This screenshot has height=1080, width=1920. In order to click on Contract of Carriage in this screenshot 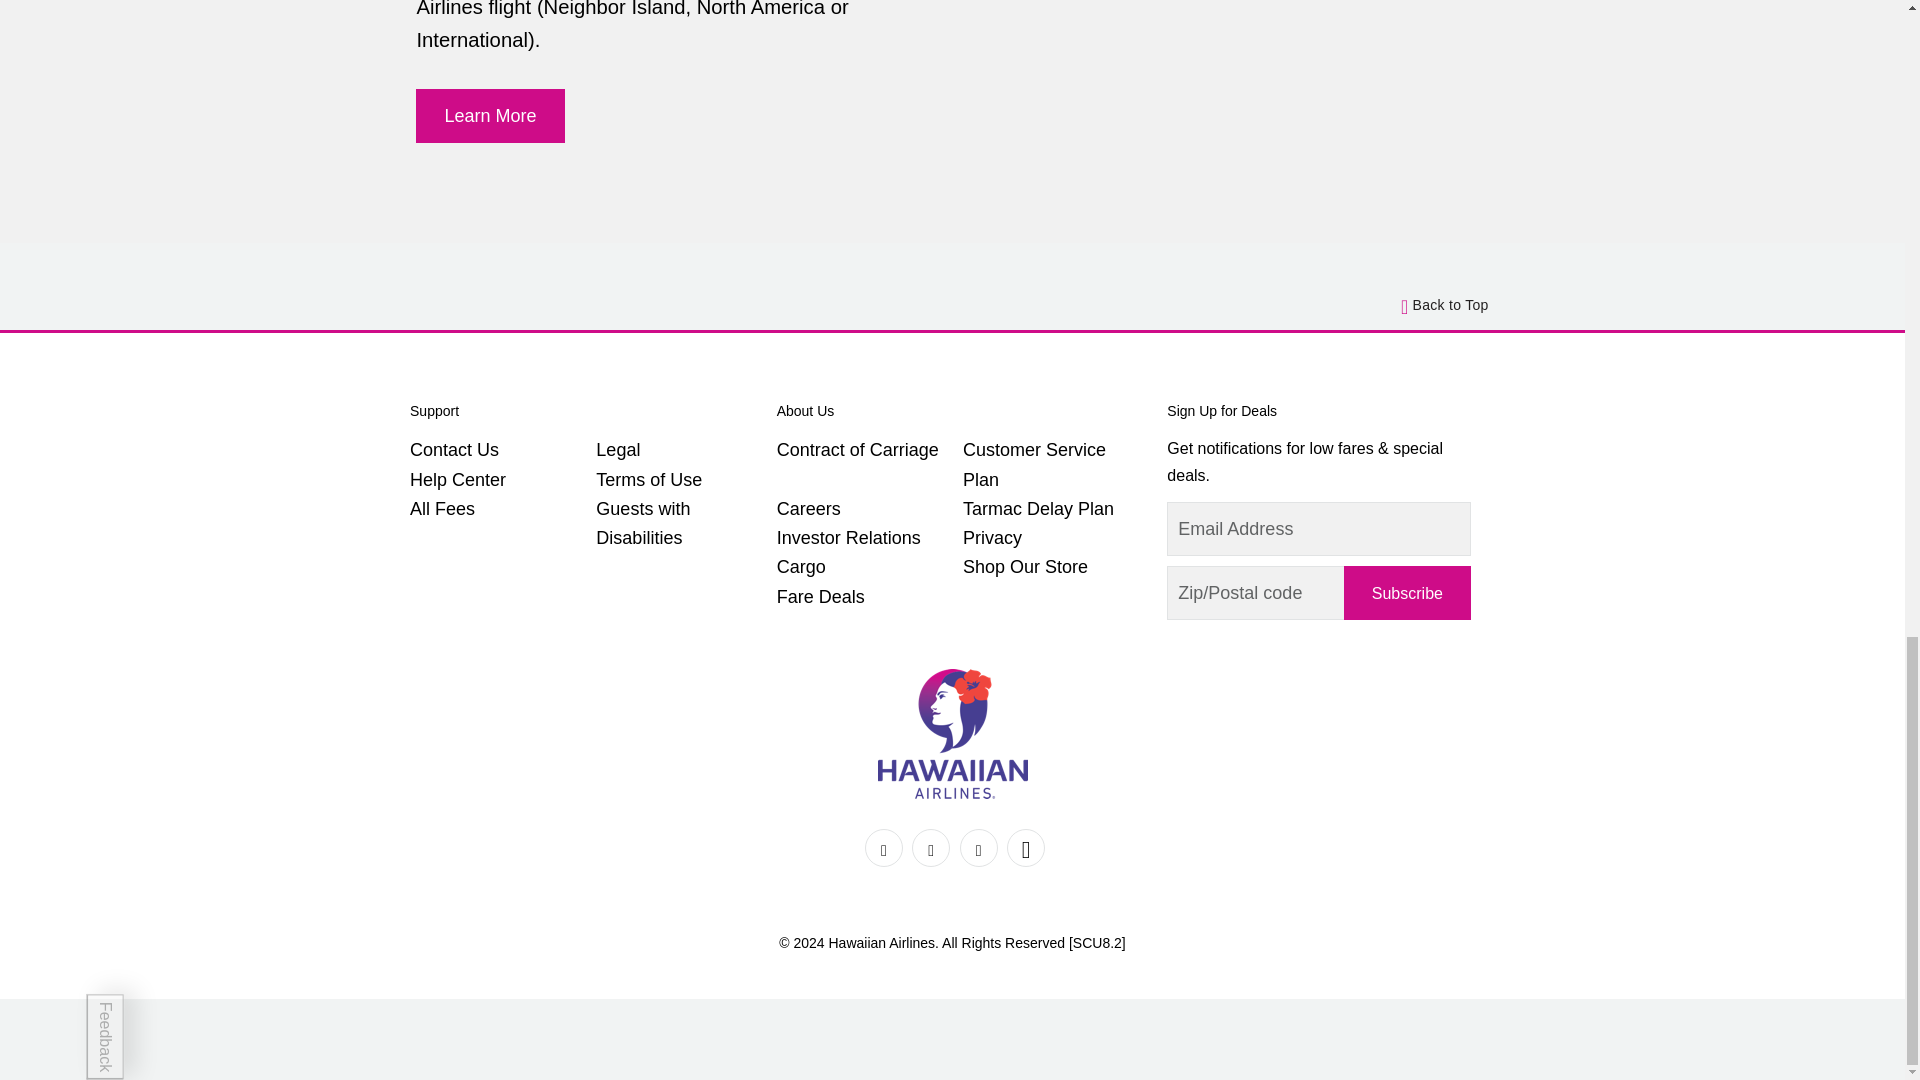, I will do `click(858, 450)`.